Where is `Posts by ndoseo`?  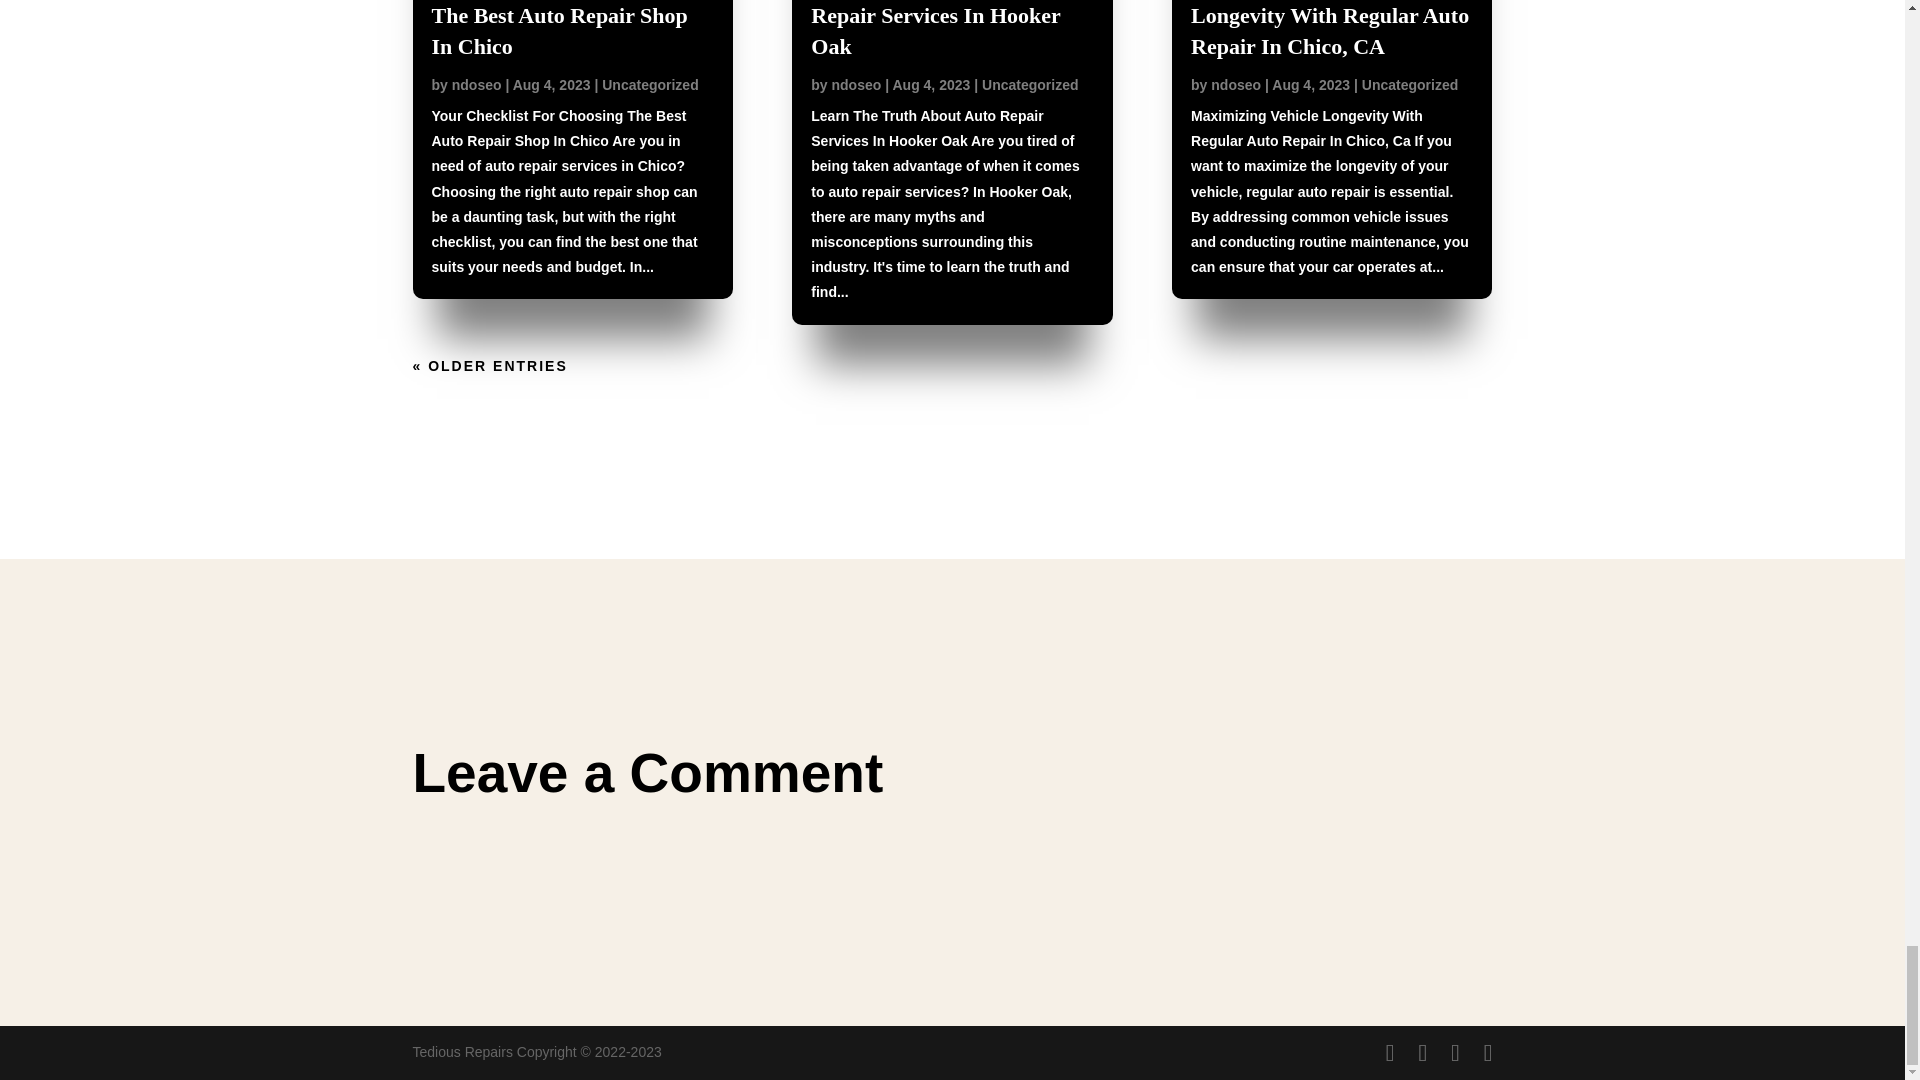 Posts by ndoseo is located at coordinates (476, 84).